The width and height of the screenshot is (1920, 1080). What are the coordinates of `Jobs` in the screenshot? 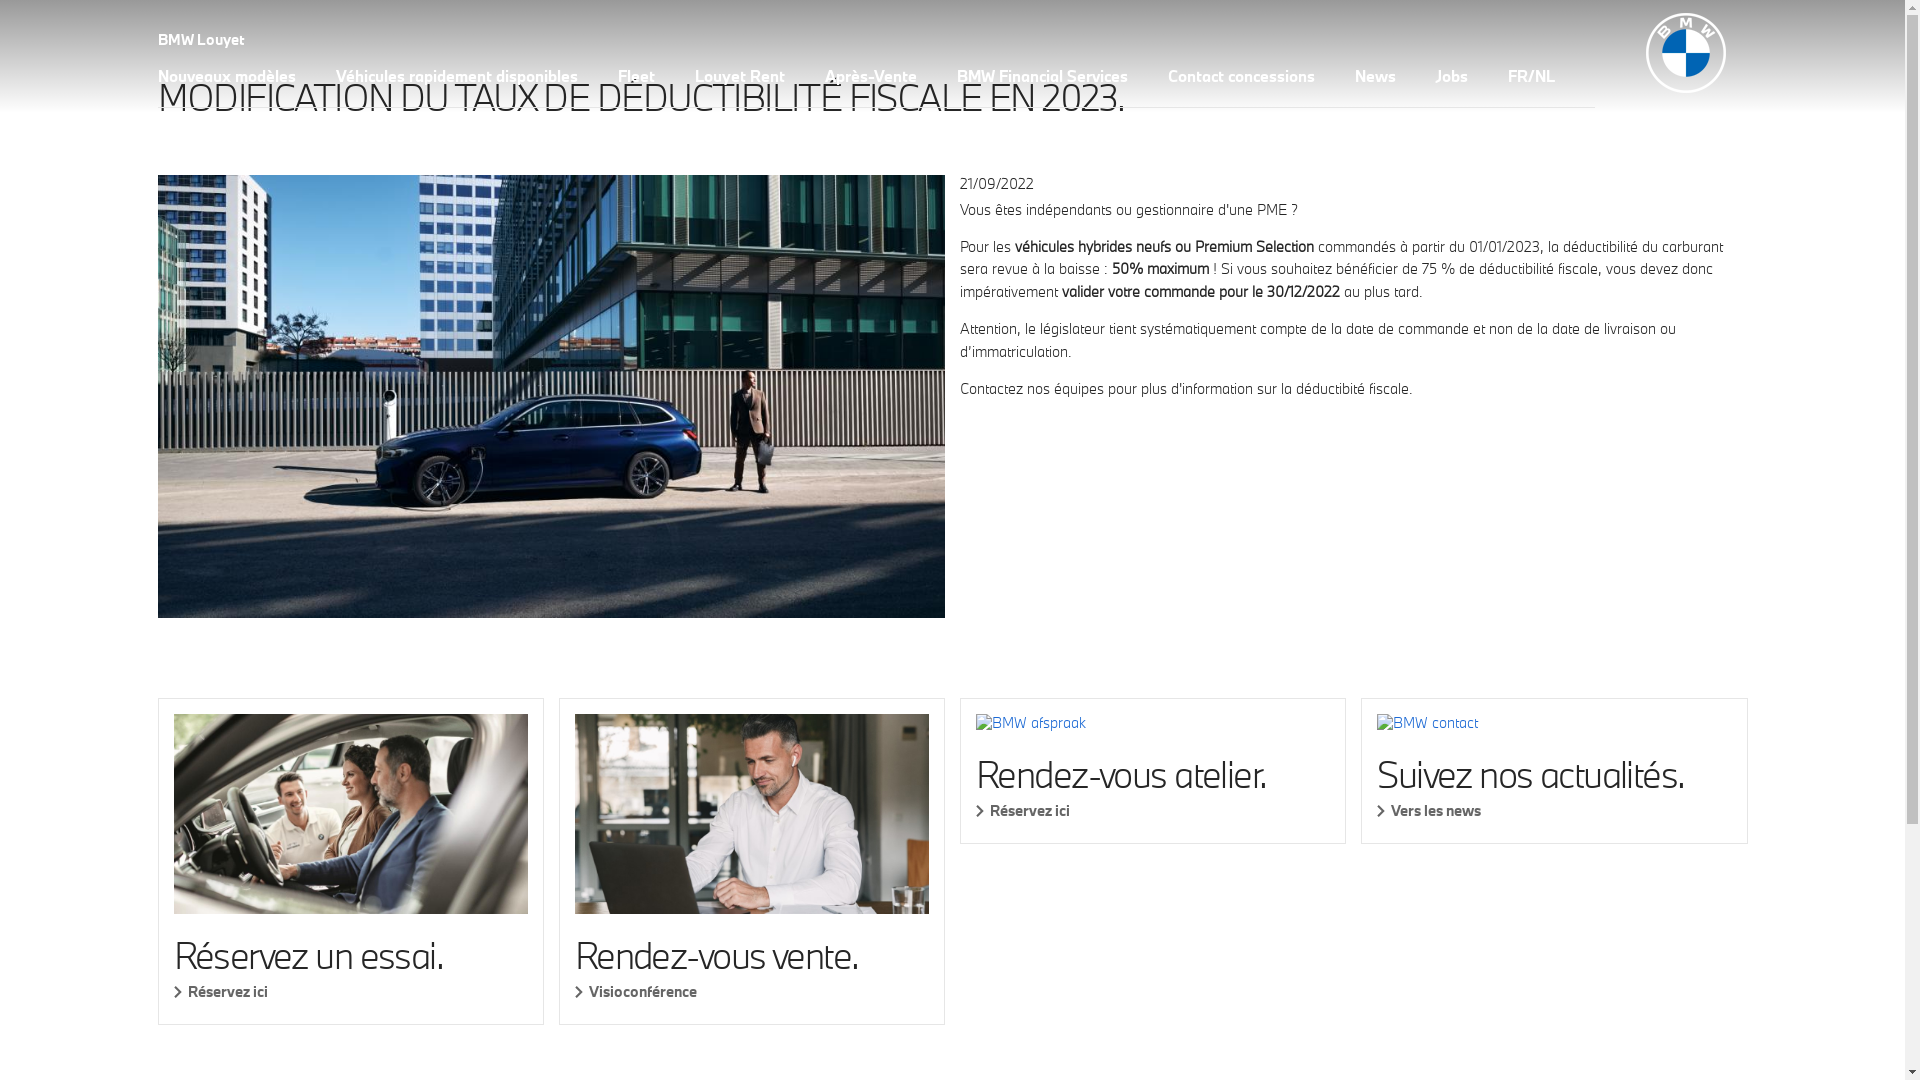 It's located at (1452, 84).